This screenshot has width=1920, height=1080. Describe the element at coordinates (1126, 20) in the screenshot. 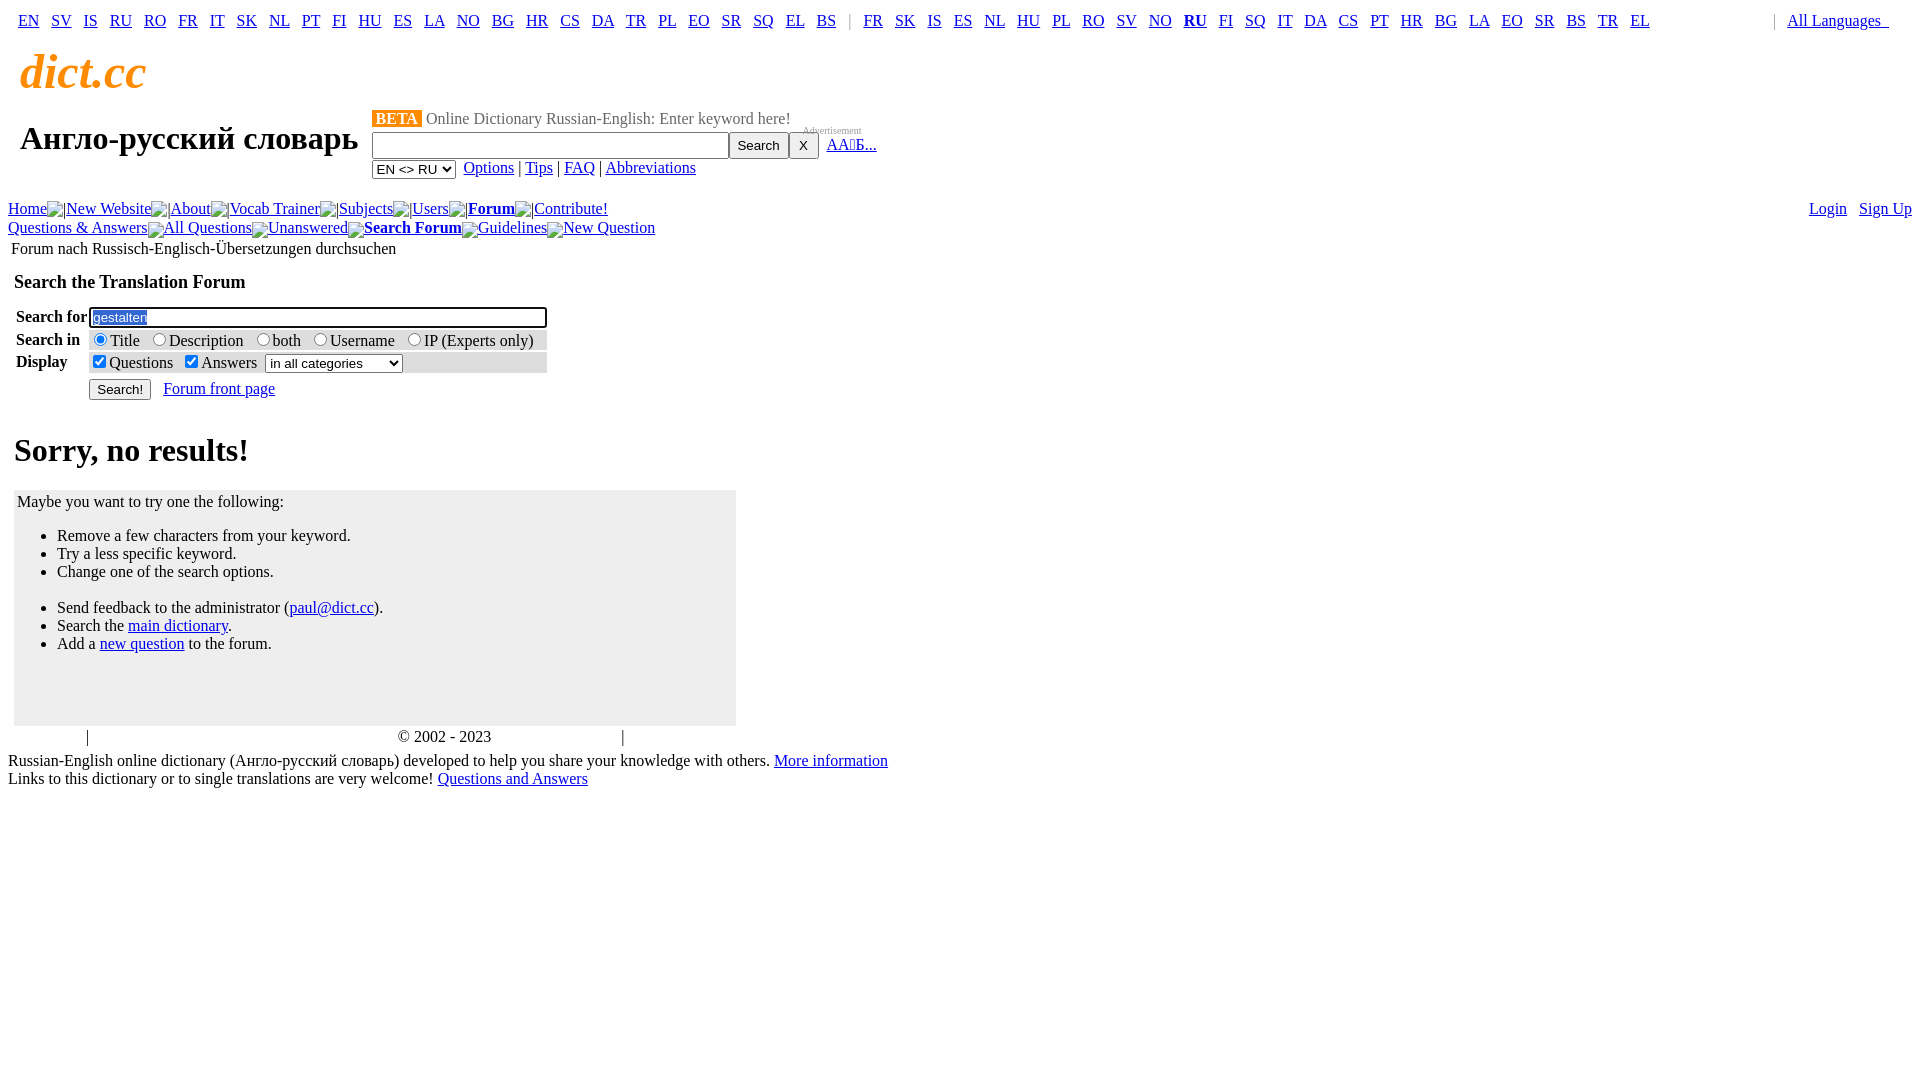

I see `SV` at that location.